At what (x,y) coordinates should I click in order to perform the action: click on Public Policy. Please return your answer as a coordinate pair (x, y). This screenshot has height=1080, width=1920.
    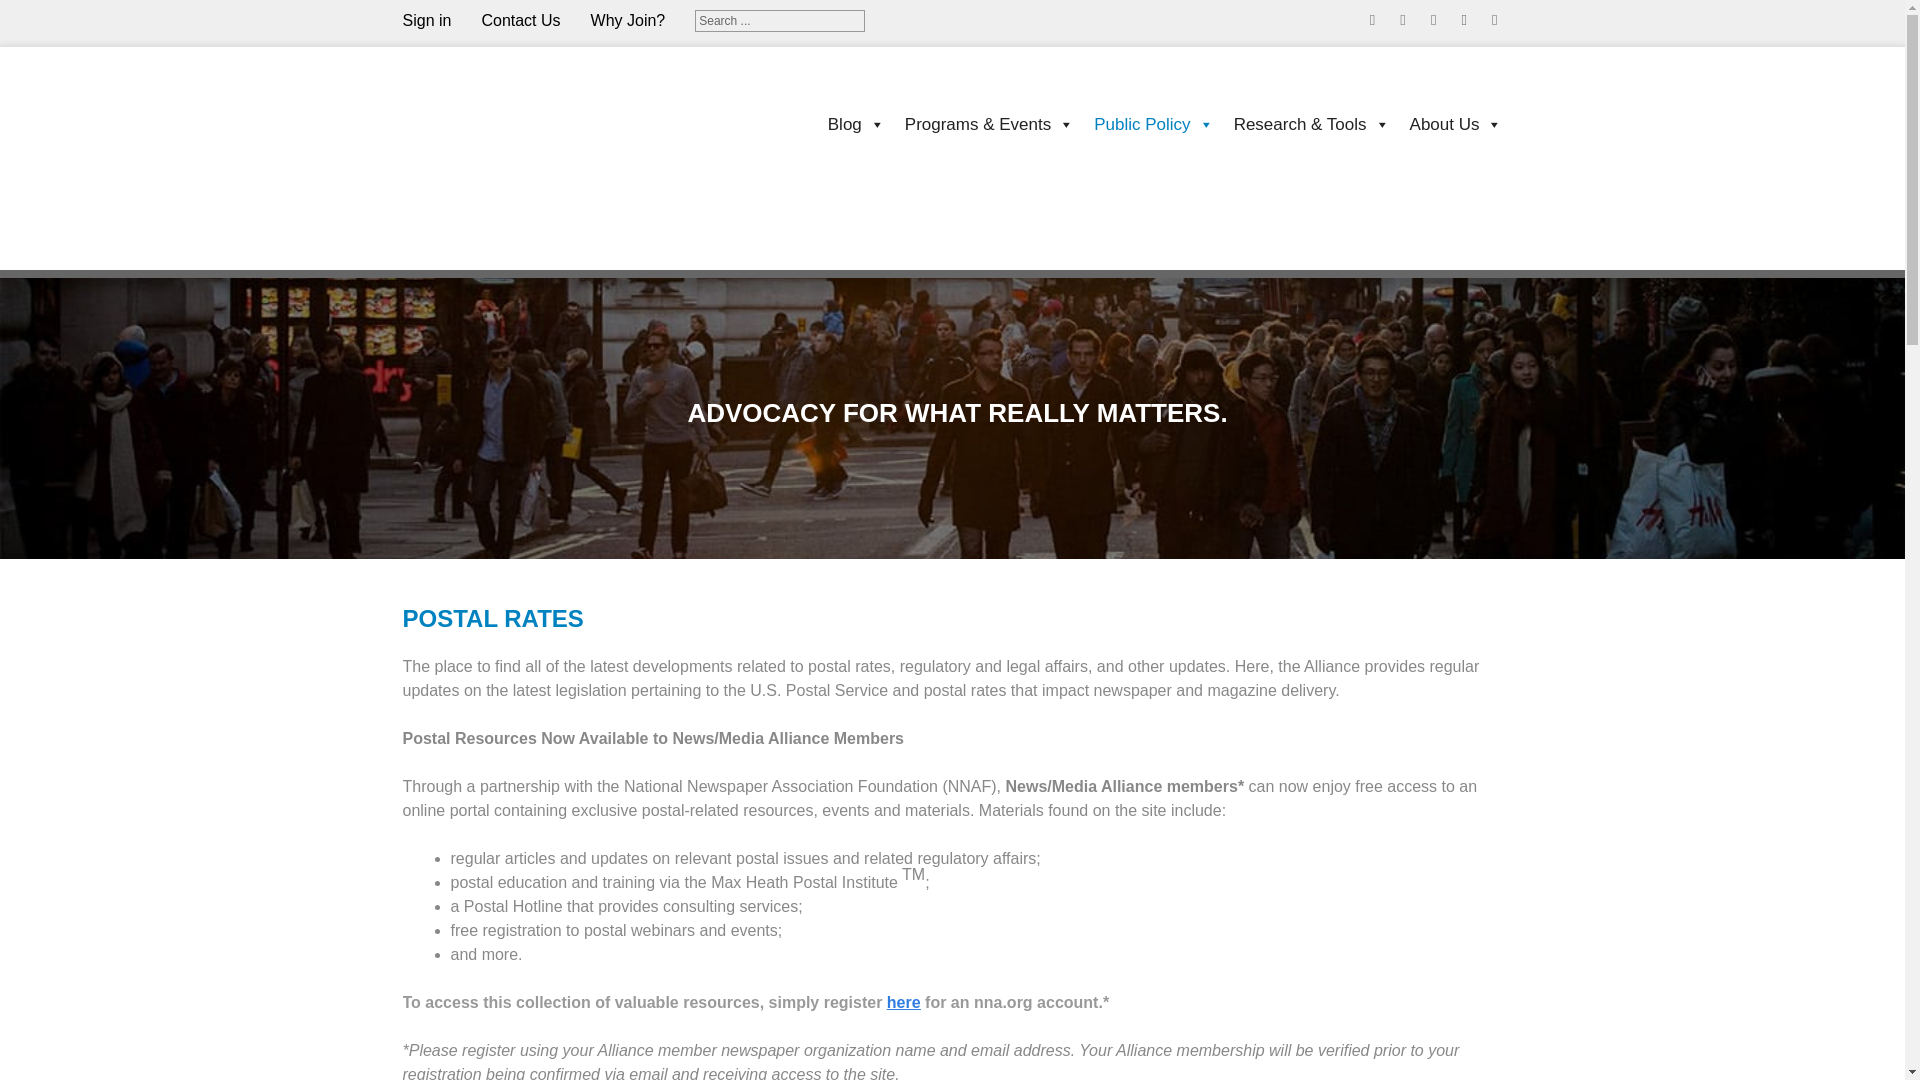
    Looking at the image, I should click on (1143, 123).